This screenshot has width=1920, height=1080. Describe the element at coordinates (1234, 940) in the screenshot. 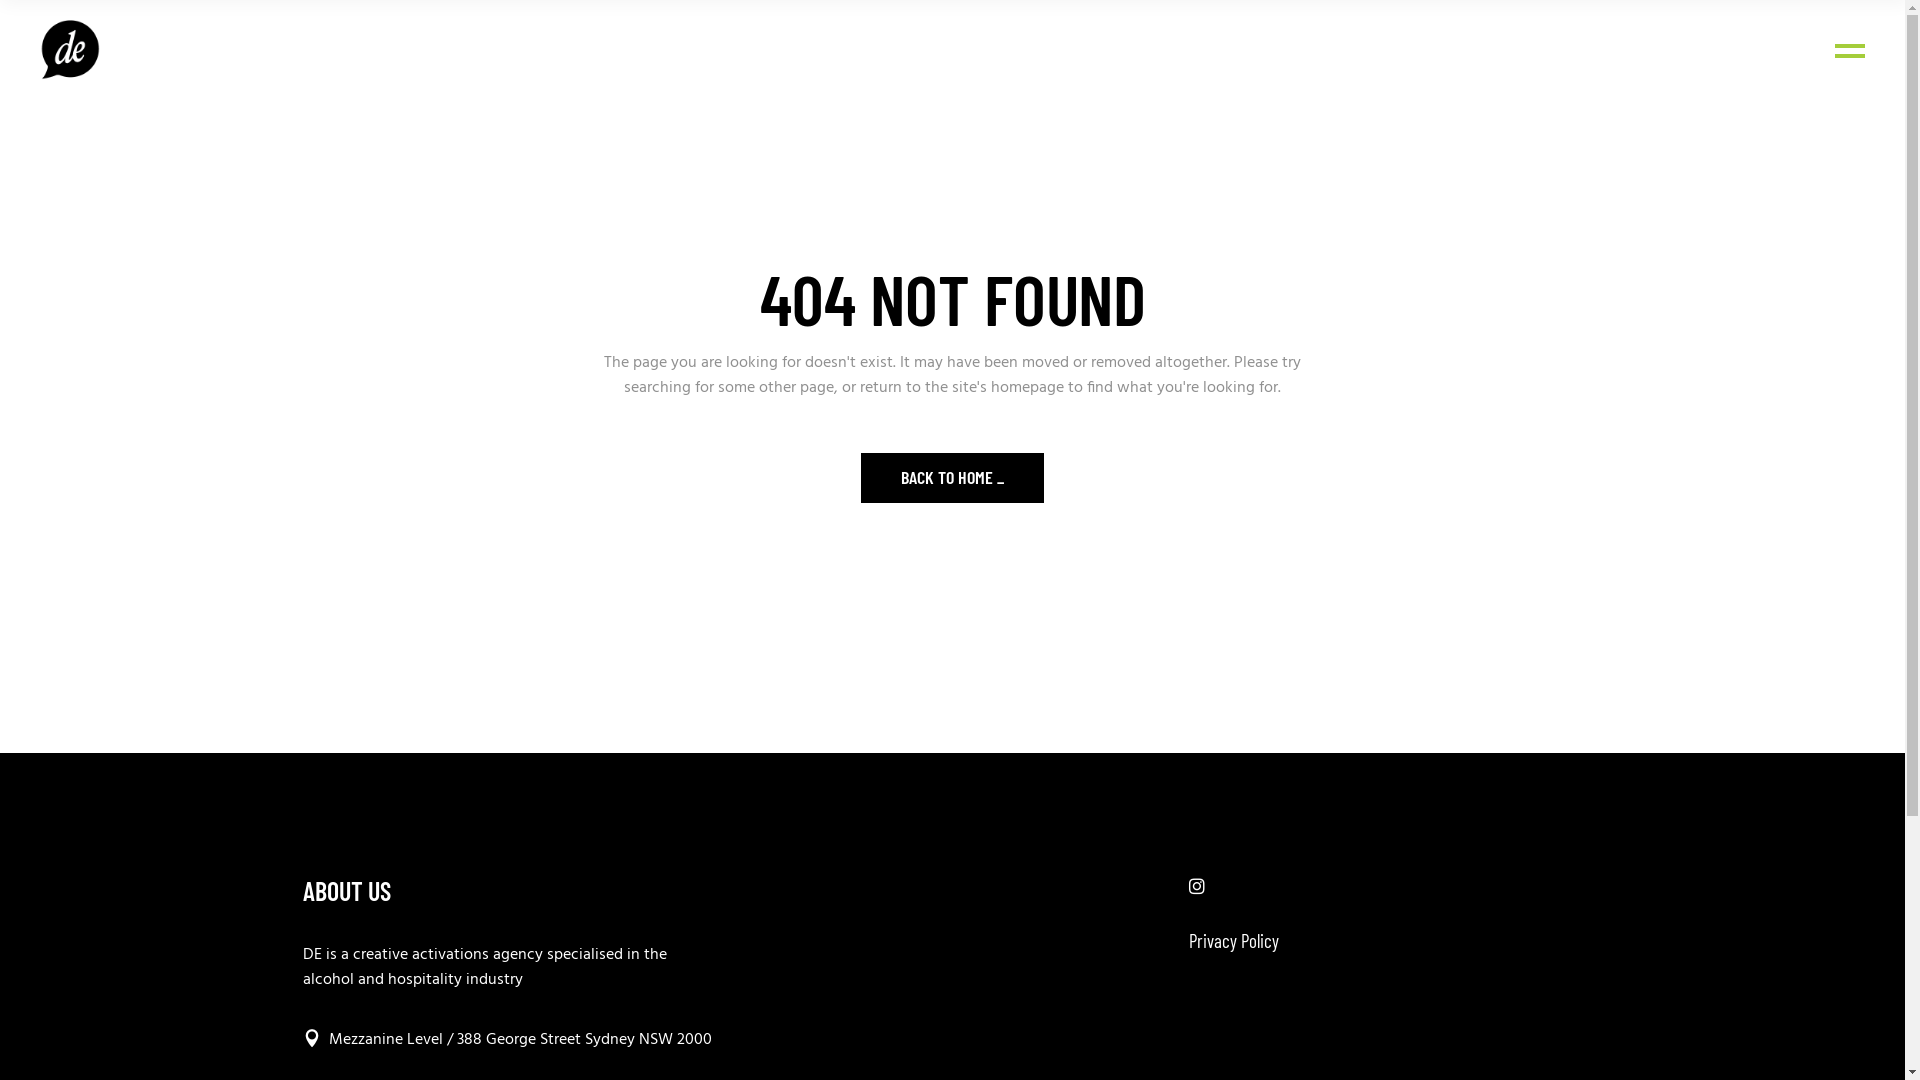

I see `Privacy Policy` at that location.